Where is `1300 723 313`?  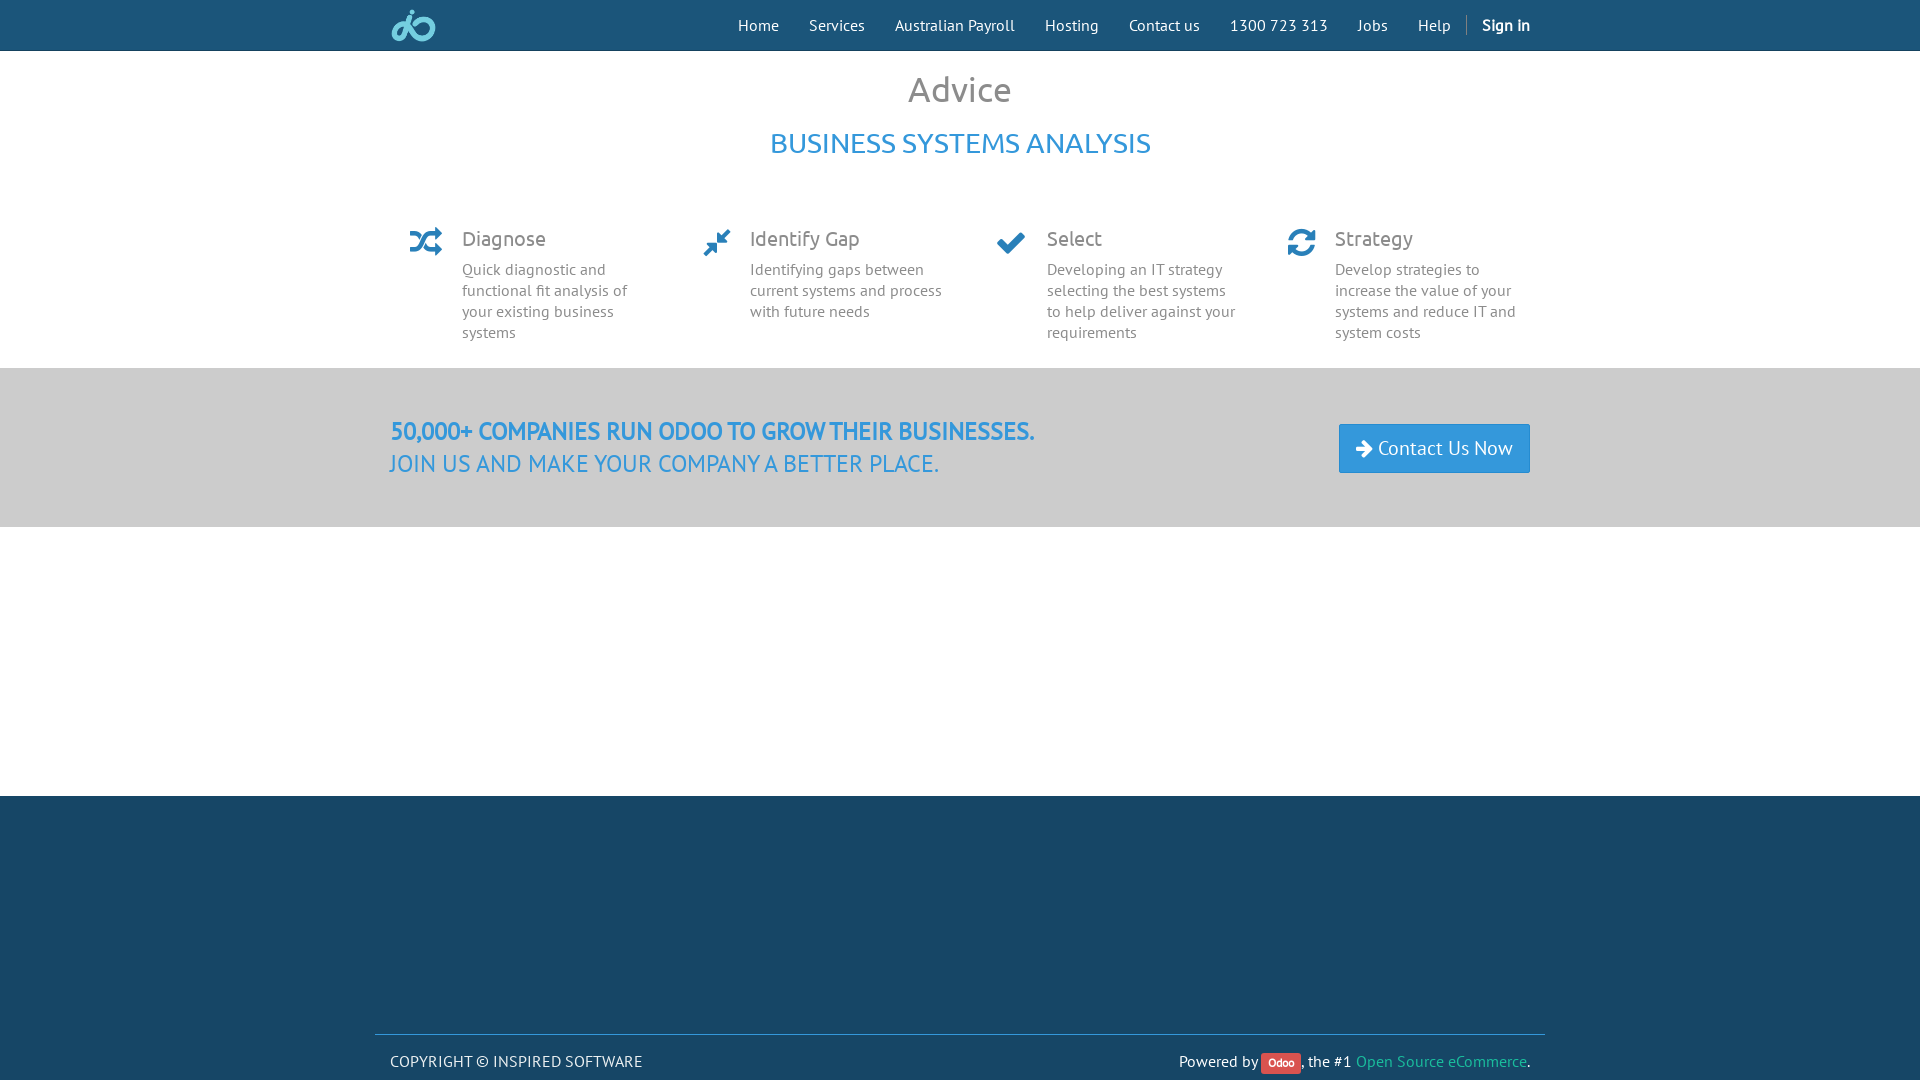
1300 723 313 is located at coordinates (1279, 25).